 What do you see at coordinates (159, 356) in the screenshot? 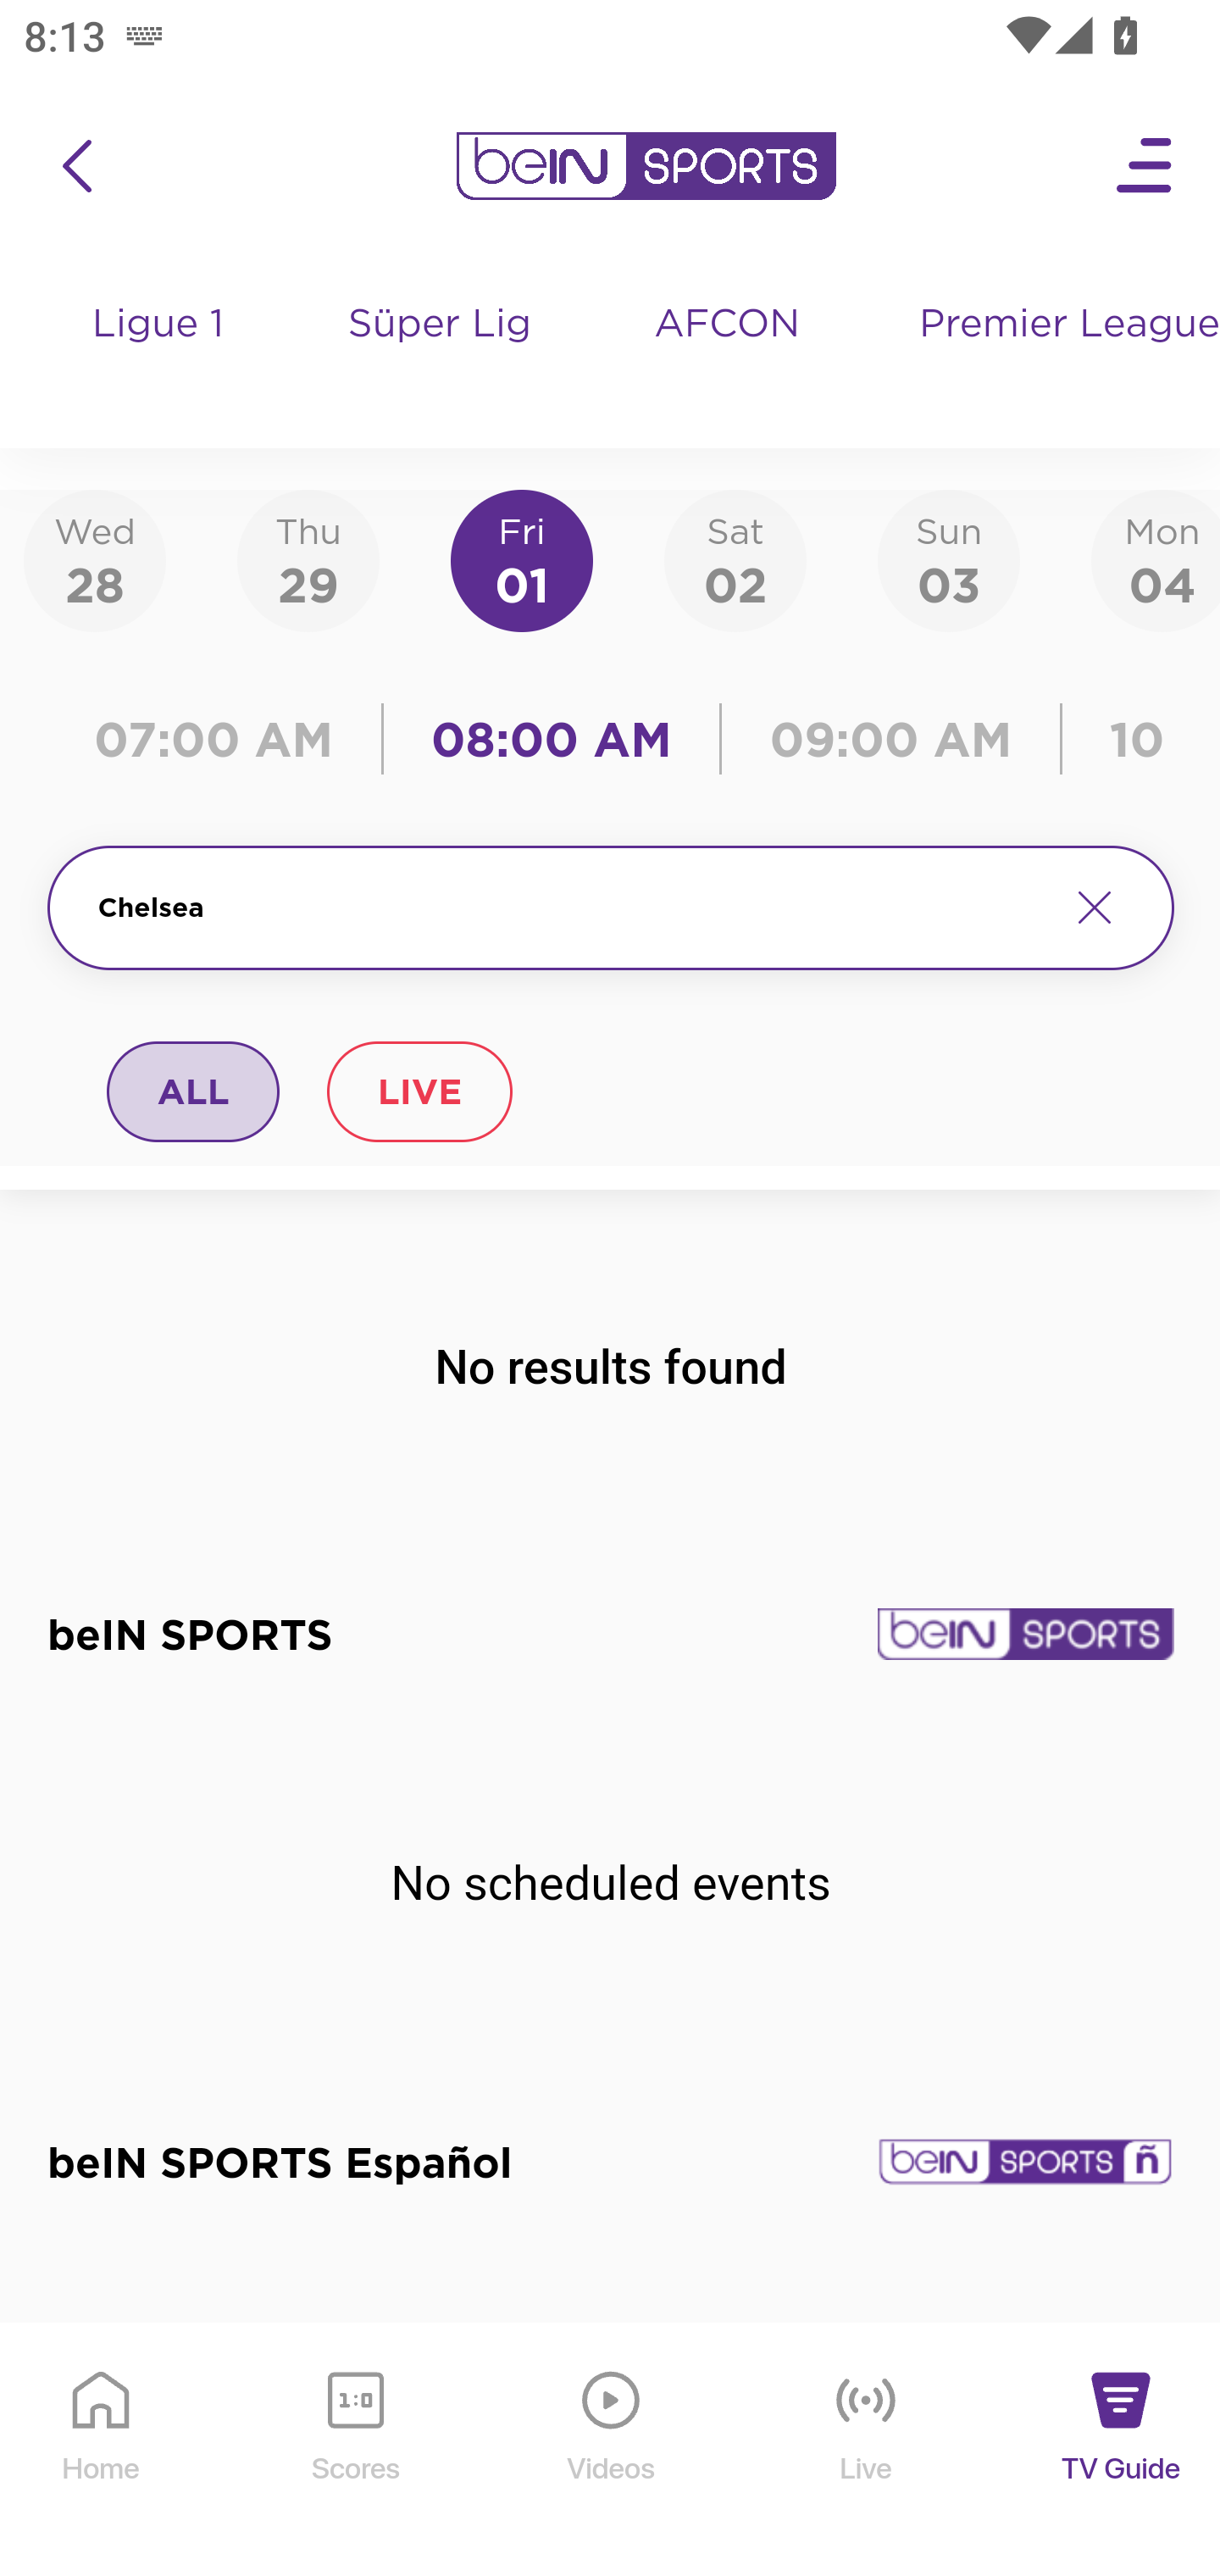
I see `Ligue 1` at bounding box center [159, 356].